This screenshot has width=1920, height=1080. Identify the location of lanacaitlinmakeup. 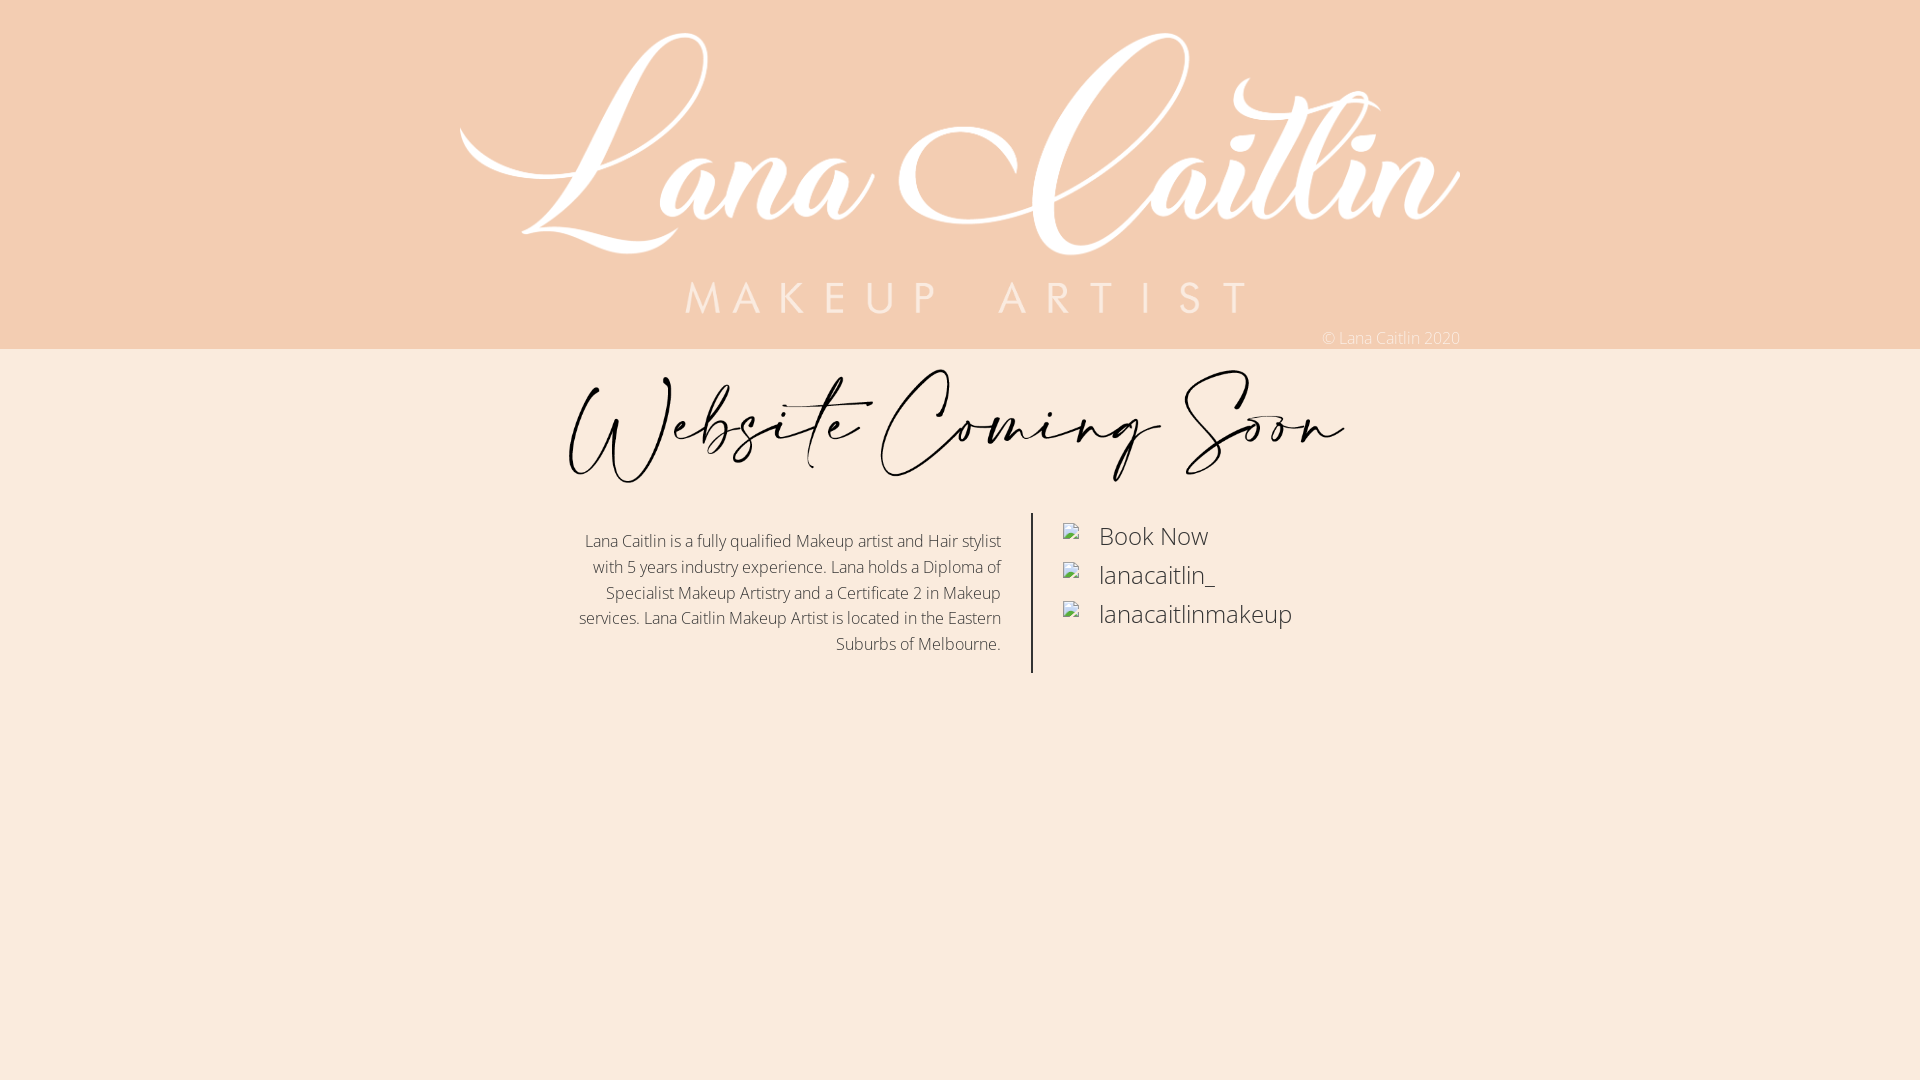
(1196, 614).